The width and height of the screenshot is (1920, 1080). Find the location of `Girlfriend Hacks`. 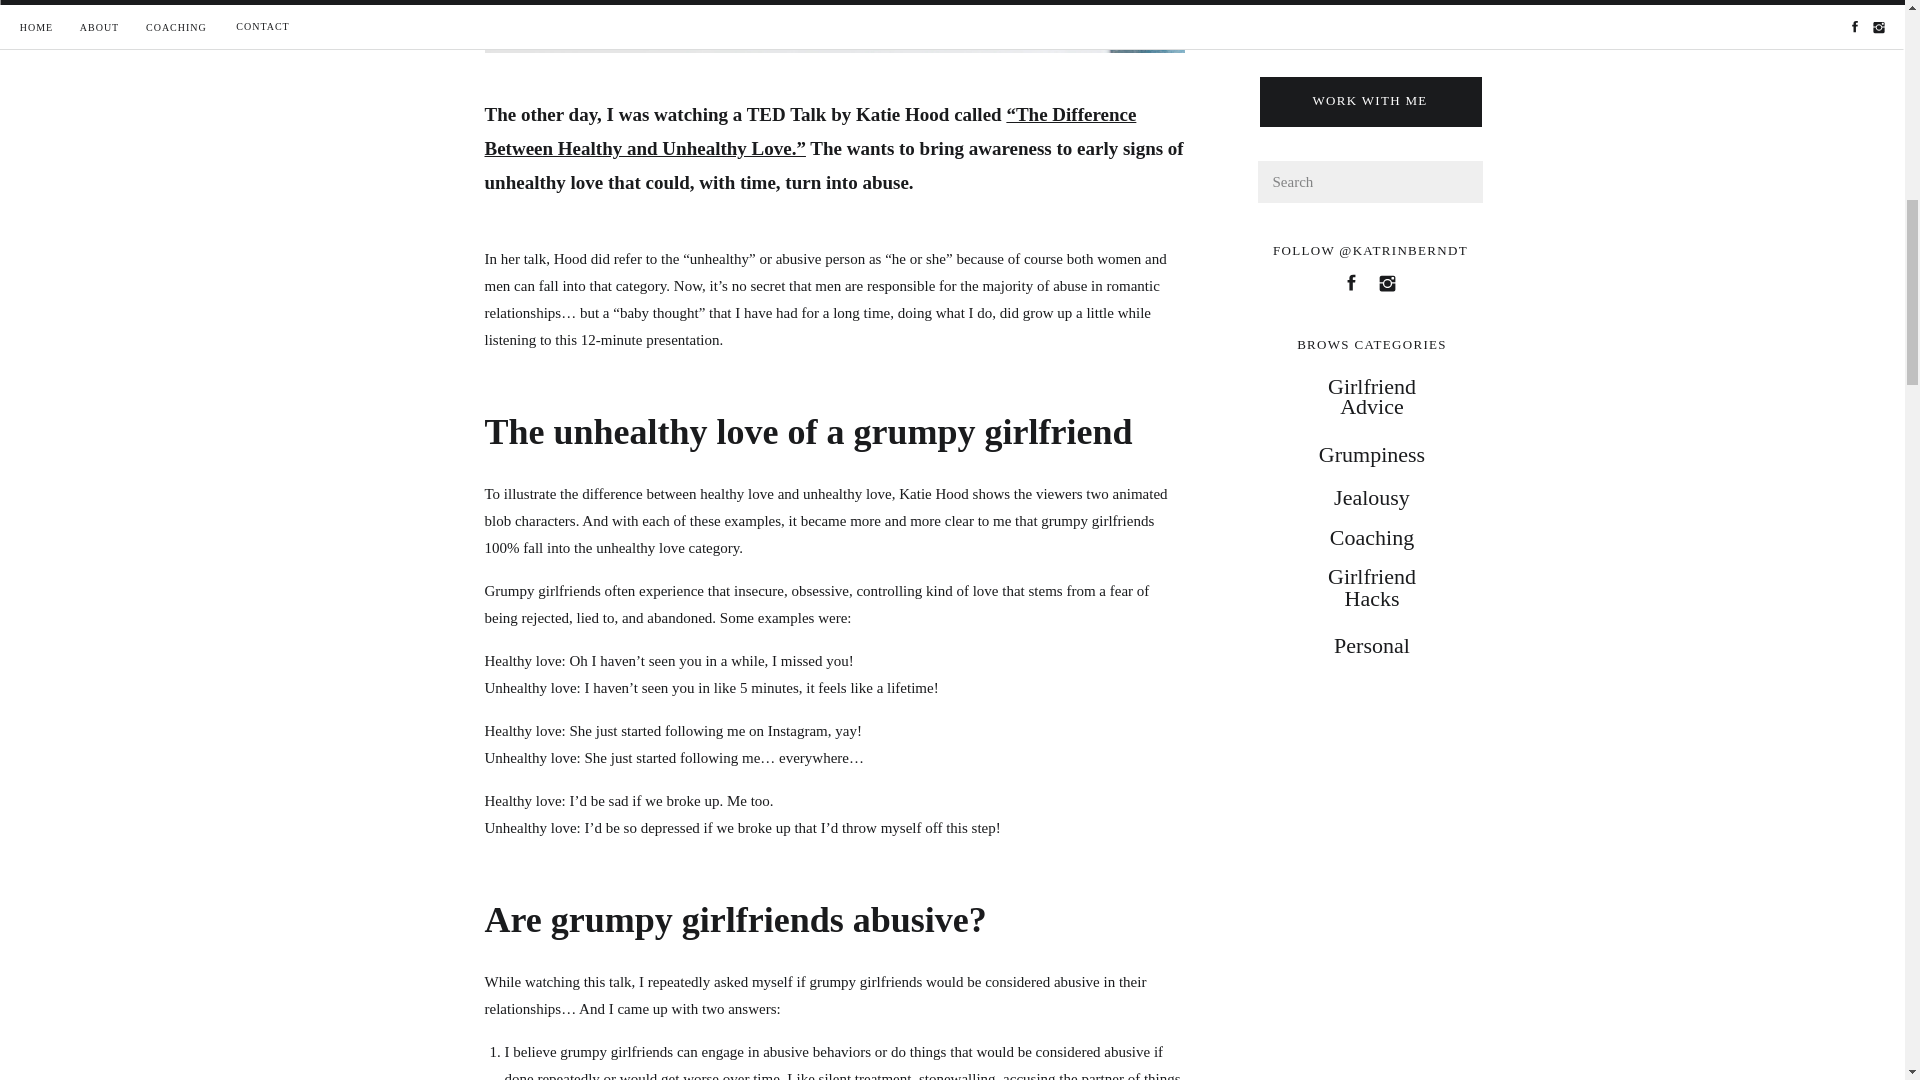

Girlfriend Hacks is located at coordinates (1371, 588).